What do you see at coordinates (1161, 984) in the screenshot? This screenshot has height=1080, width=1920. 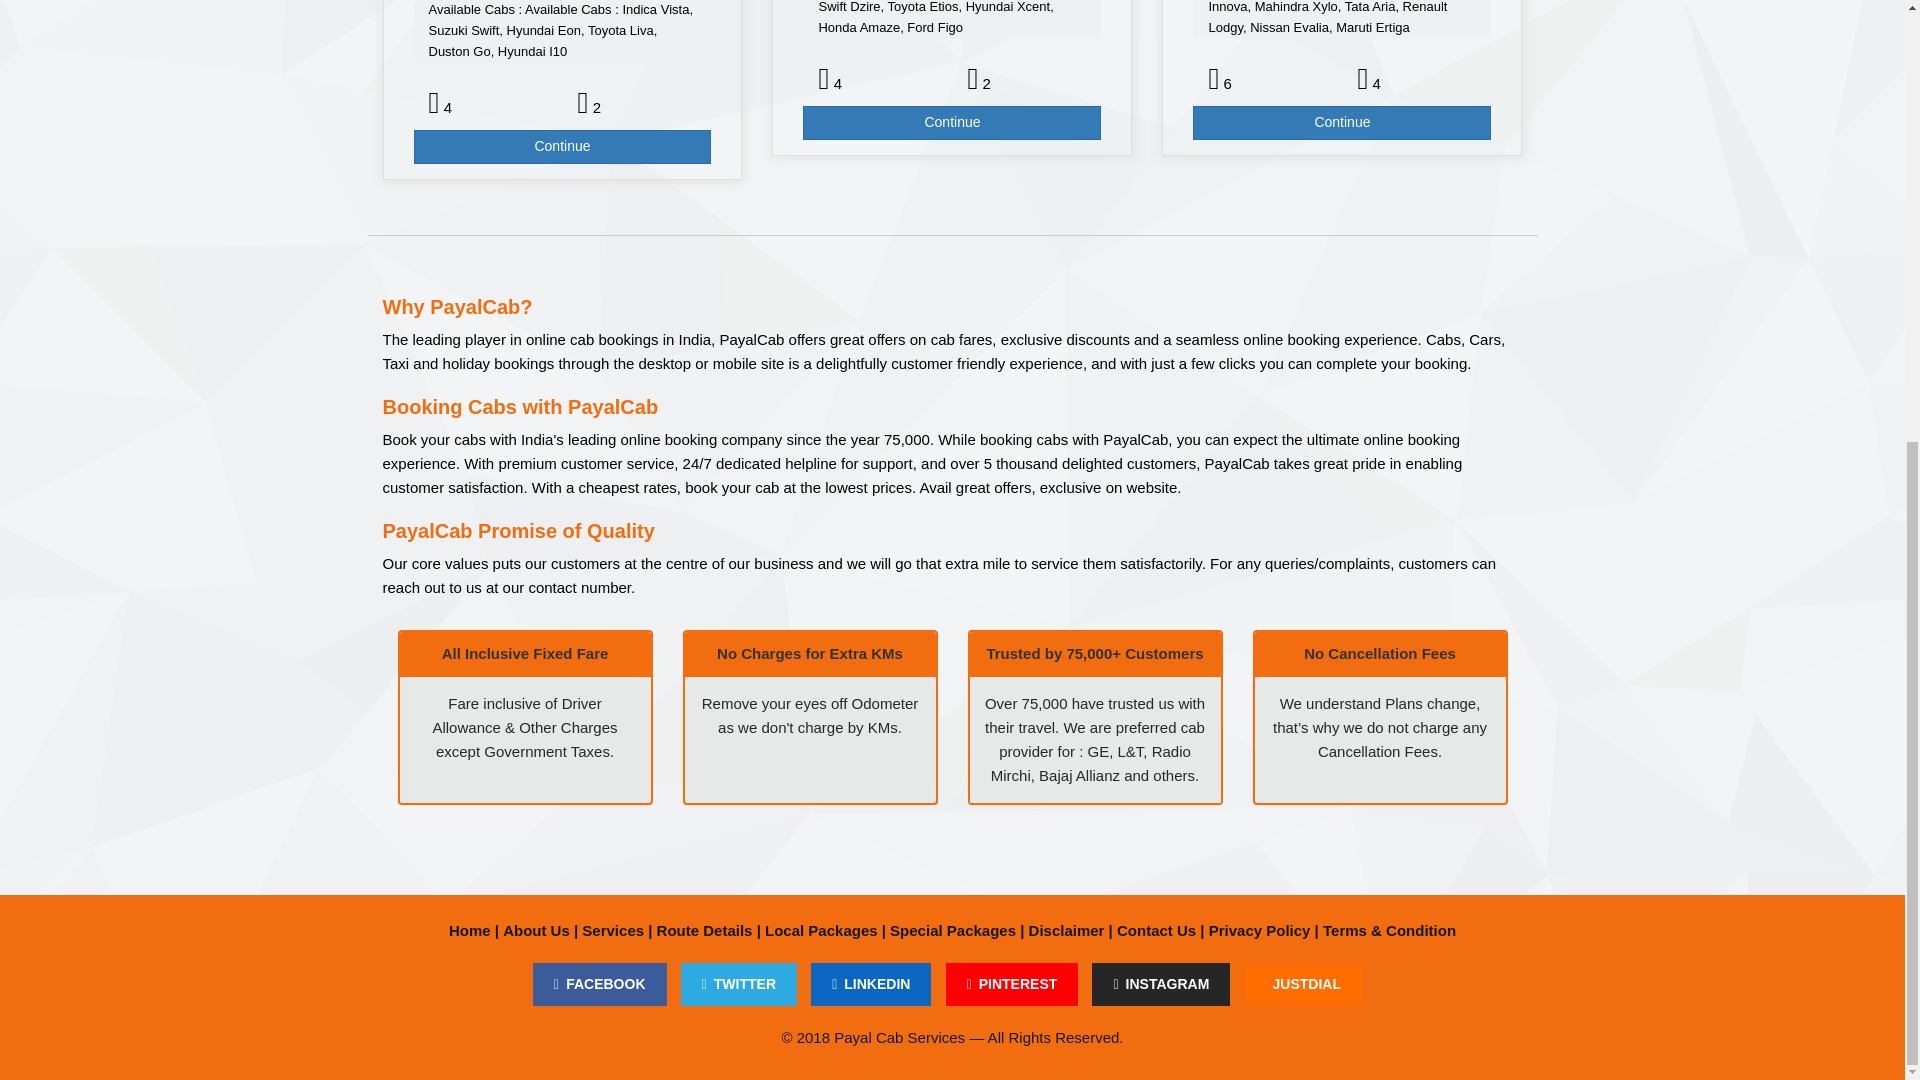 I see `INSTAGRAM` at bounding box center [1161, 984].